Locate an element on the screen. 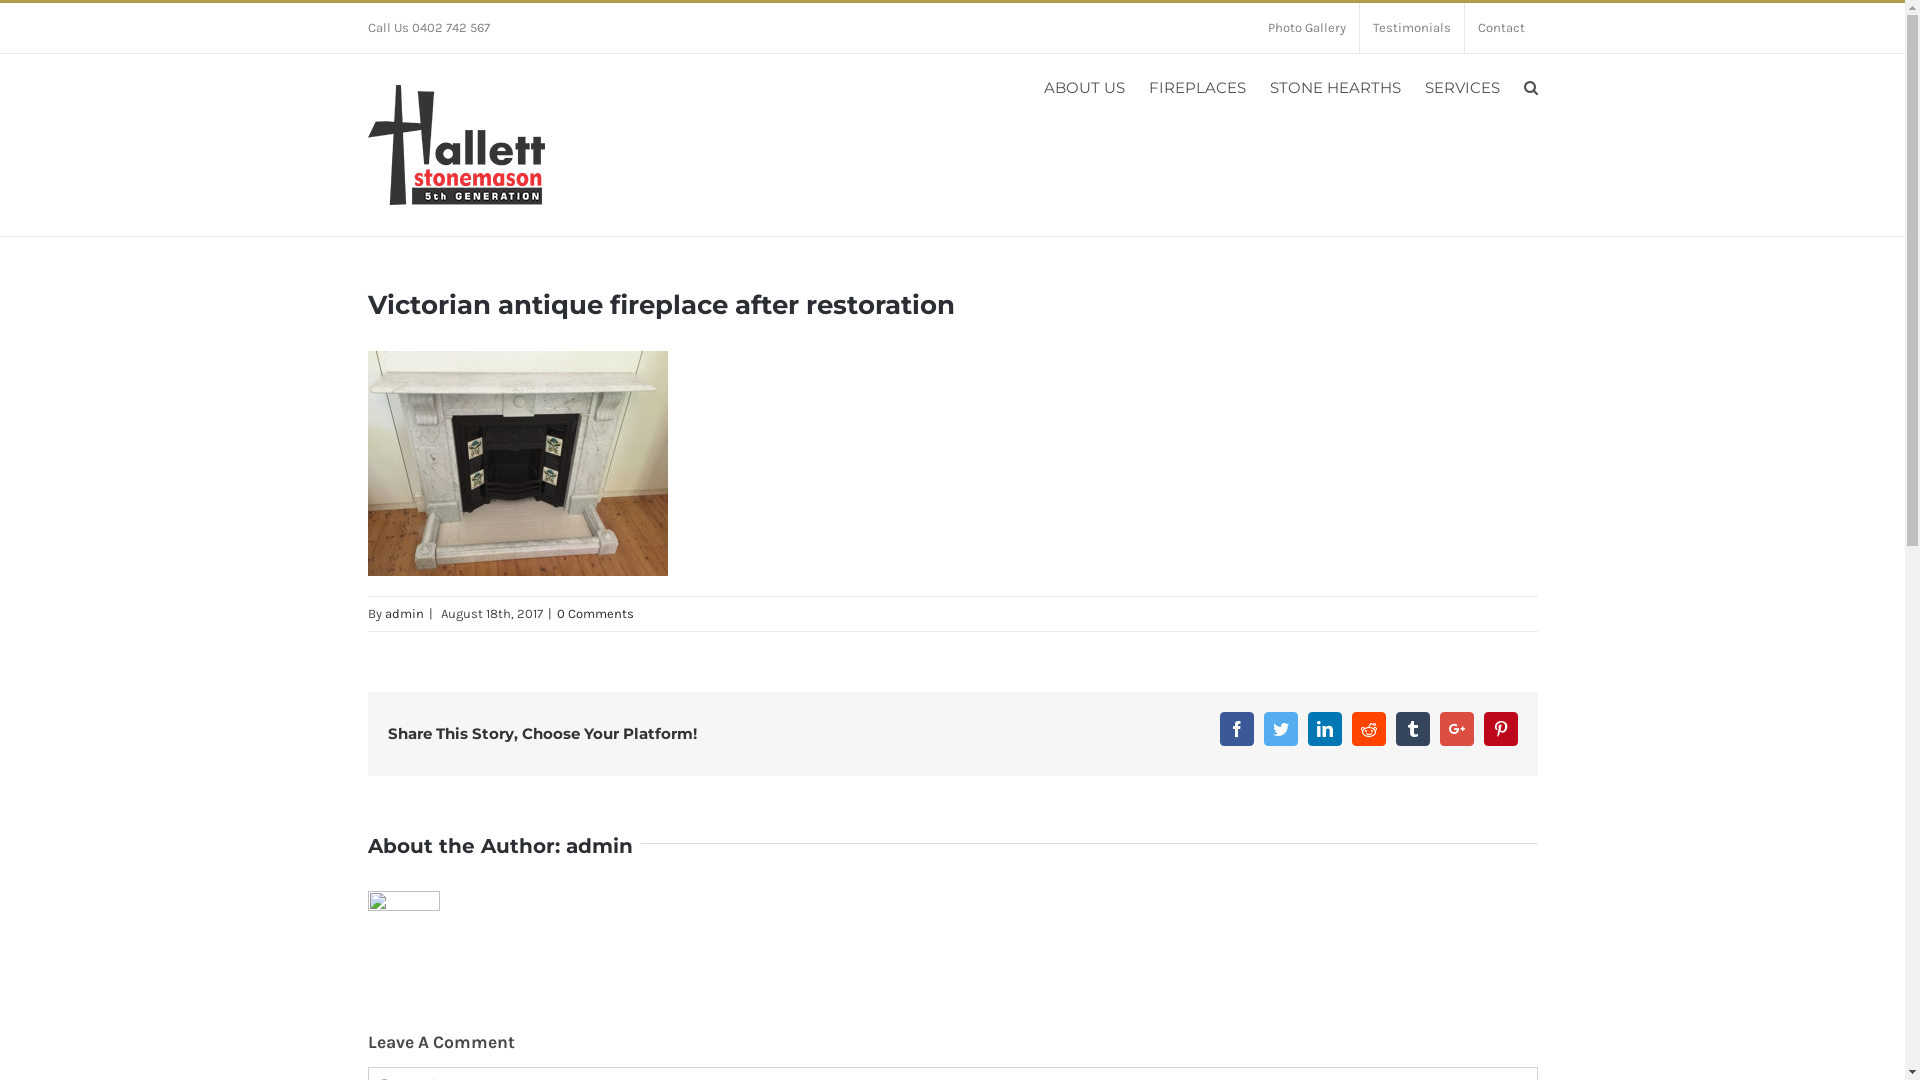  Tumblr is located at coordinates (1413, 729).